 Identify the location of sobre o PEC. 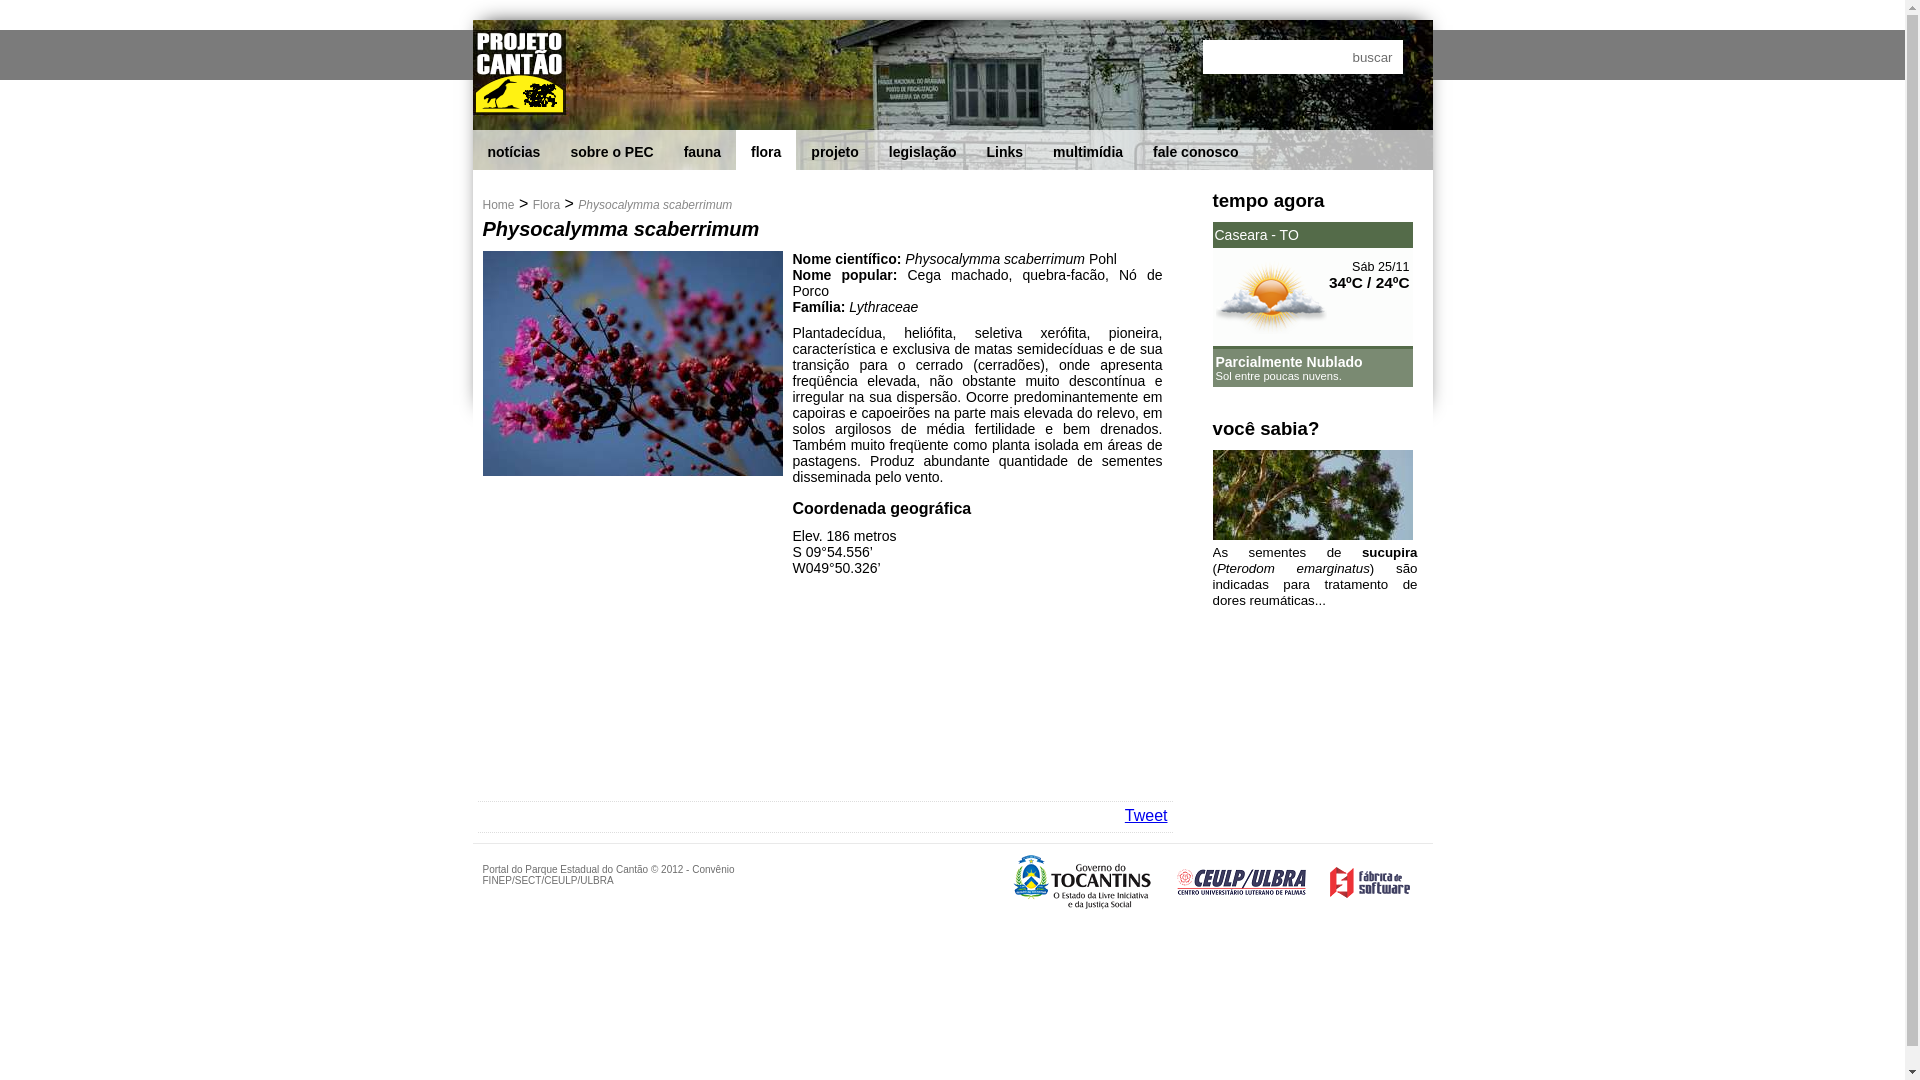
(612, 152).